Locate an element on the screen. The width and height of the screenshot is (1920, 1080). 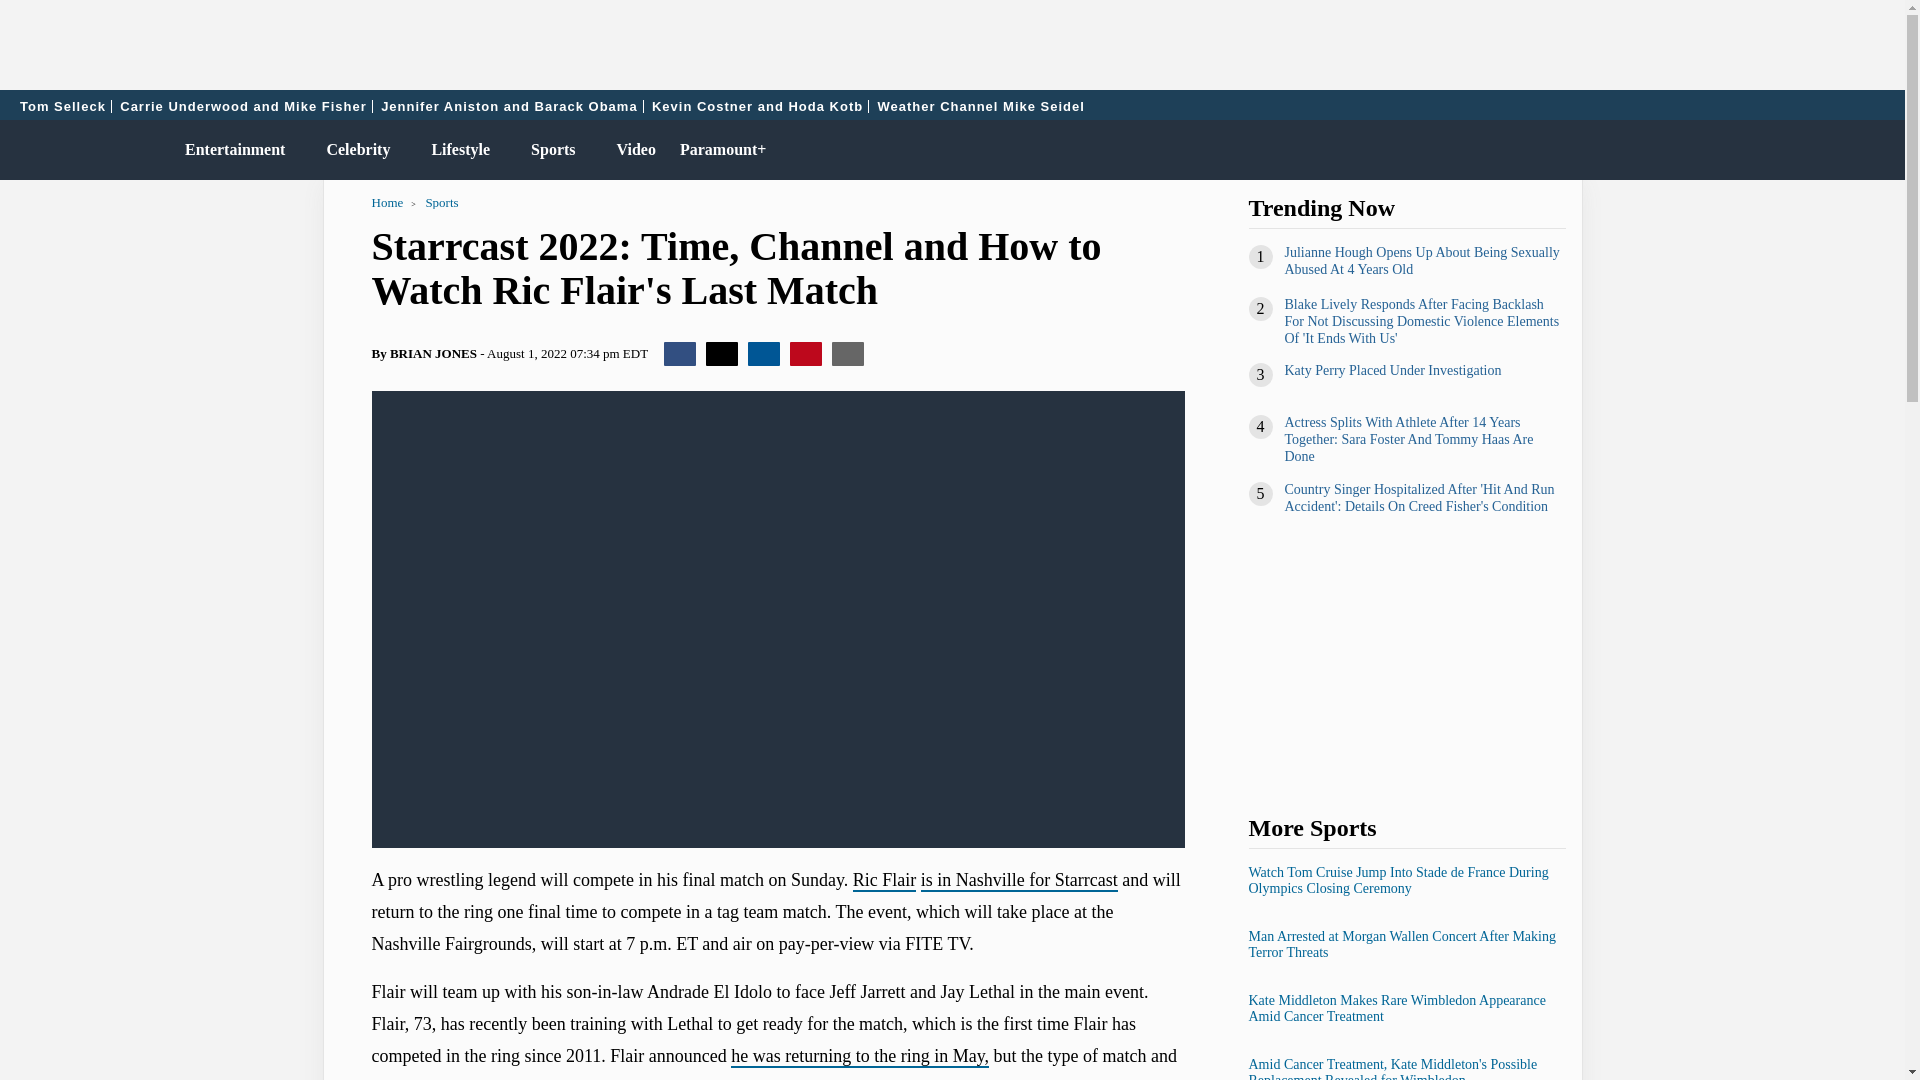
Video is located at coordinates (632, 150).